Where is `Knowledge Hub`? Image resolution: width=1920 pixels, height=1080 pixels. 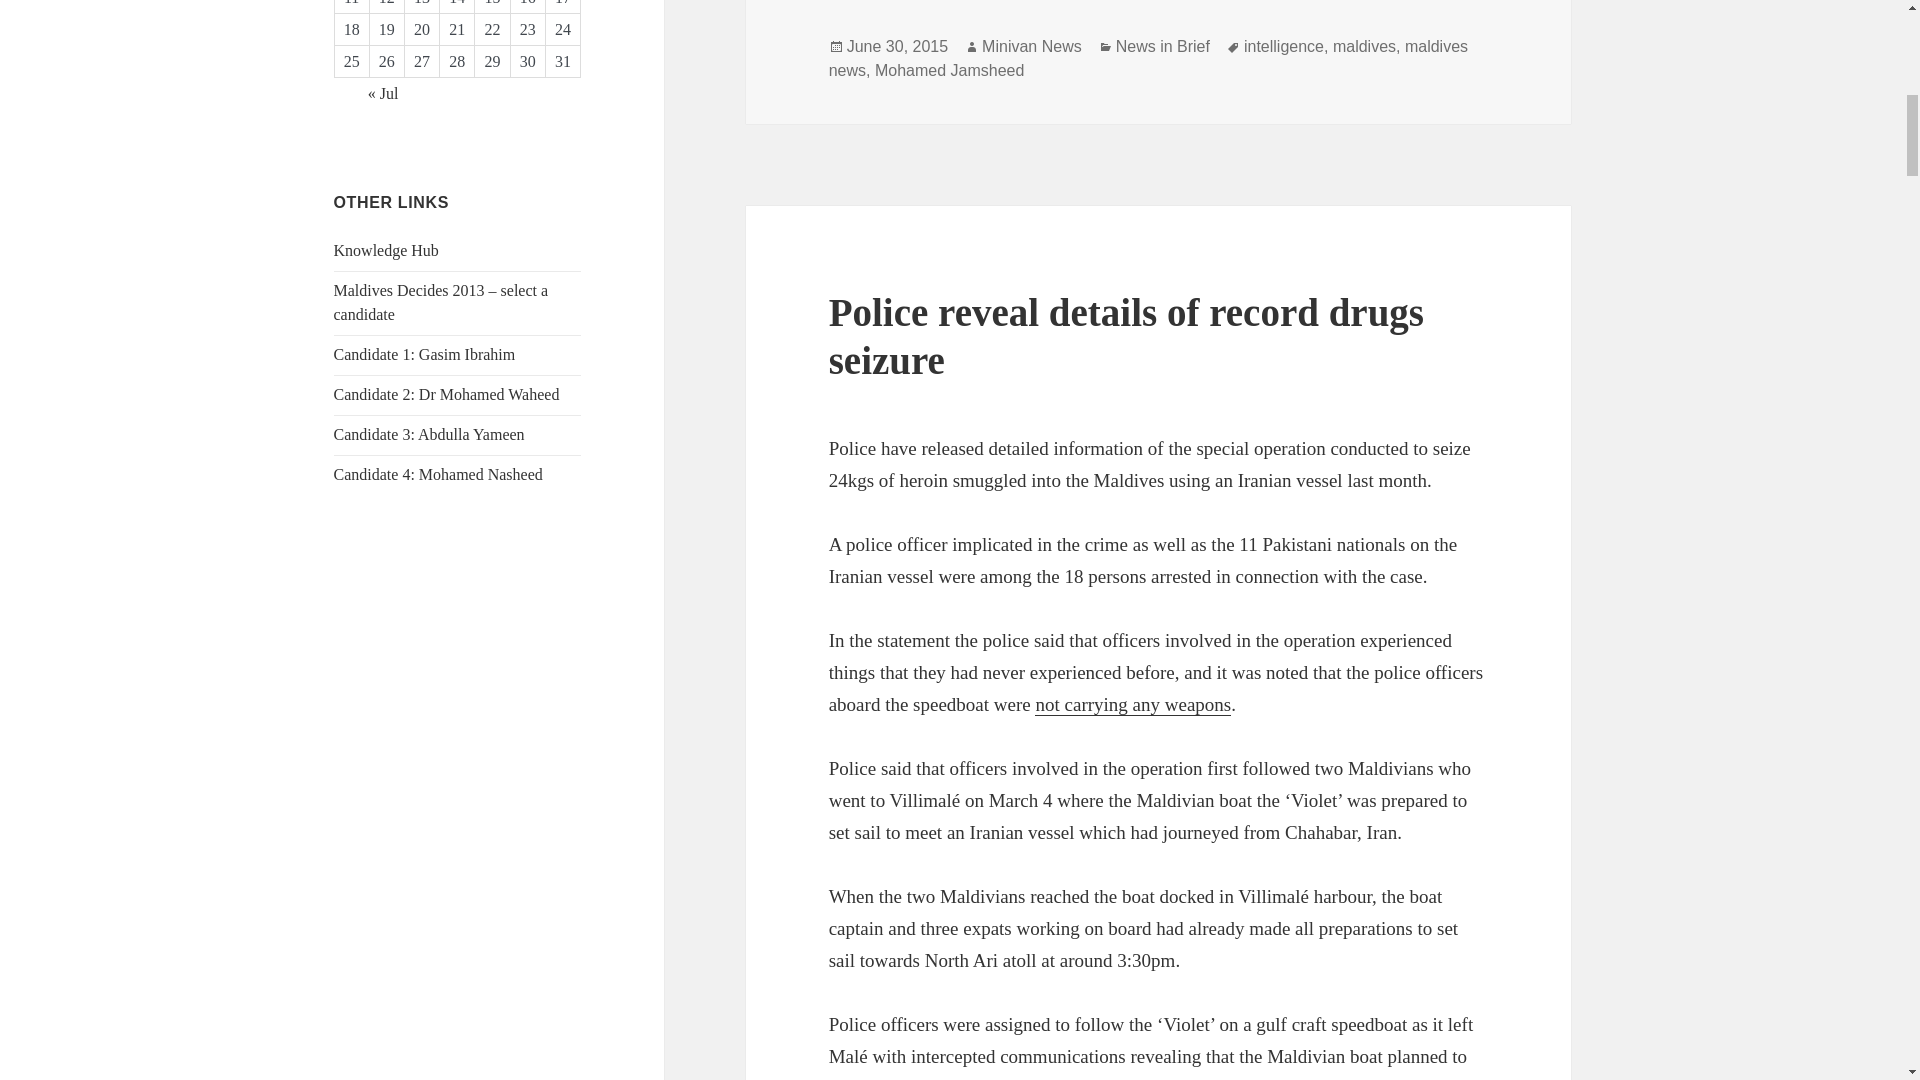 Knowledge Hub is located at coordinates (386, 250).